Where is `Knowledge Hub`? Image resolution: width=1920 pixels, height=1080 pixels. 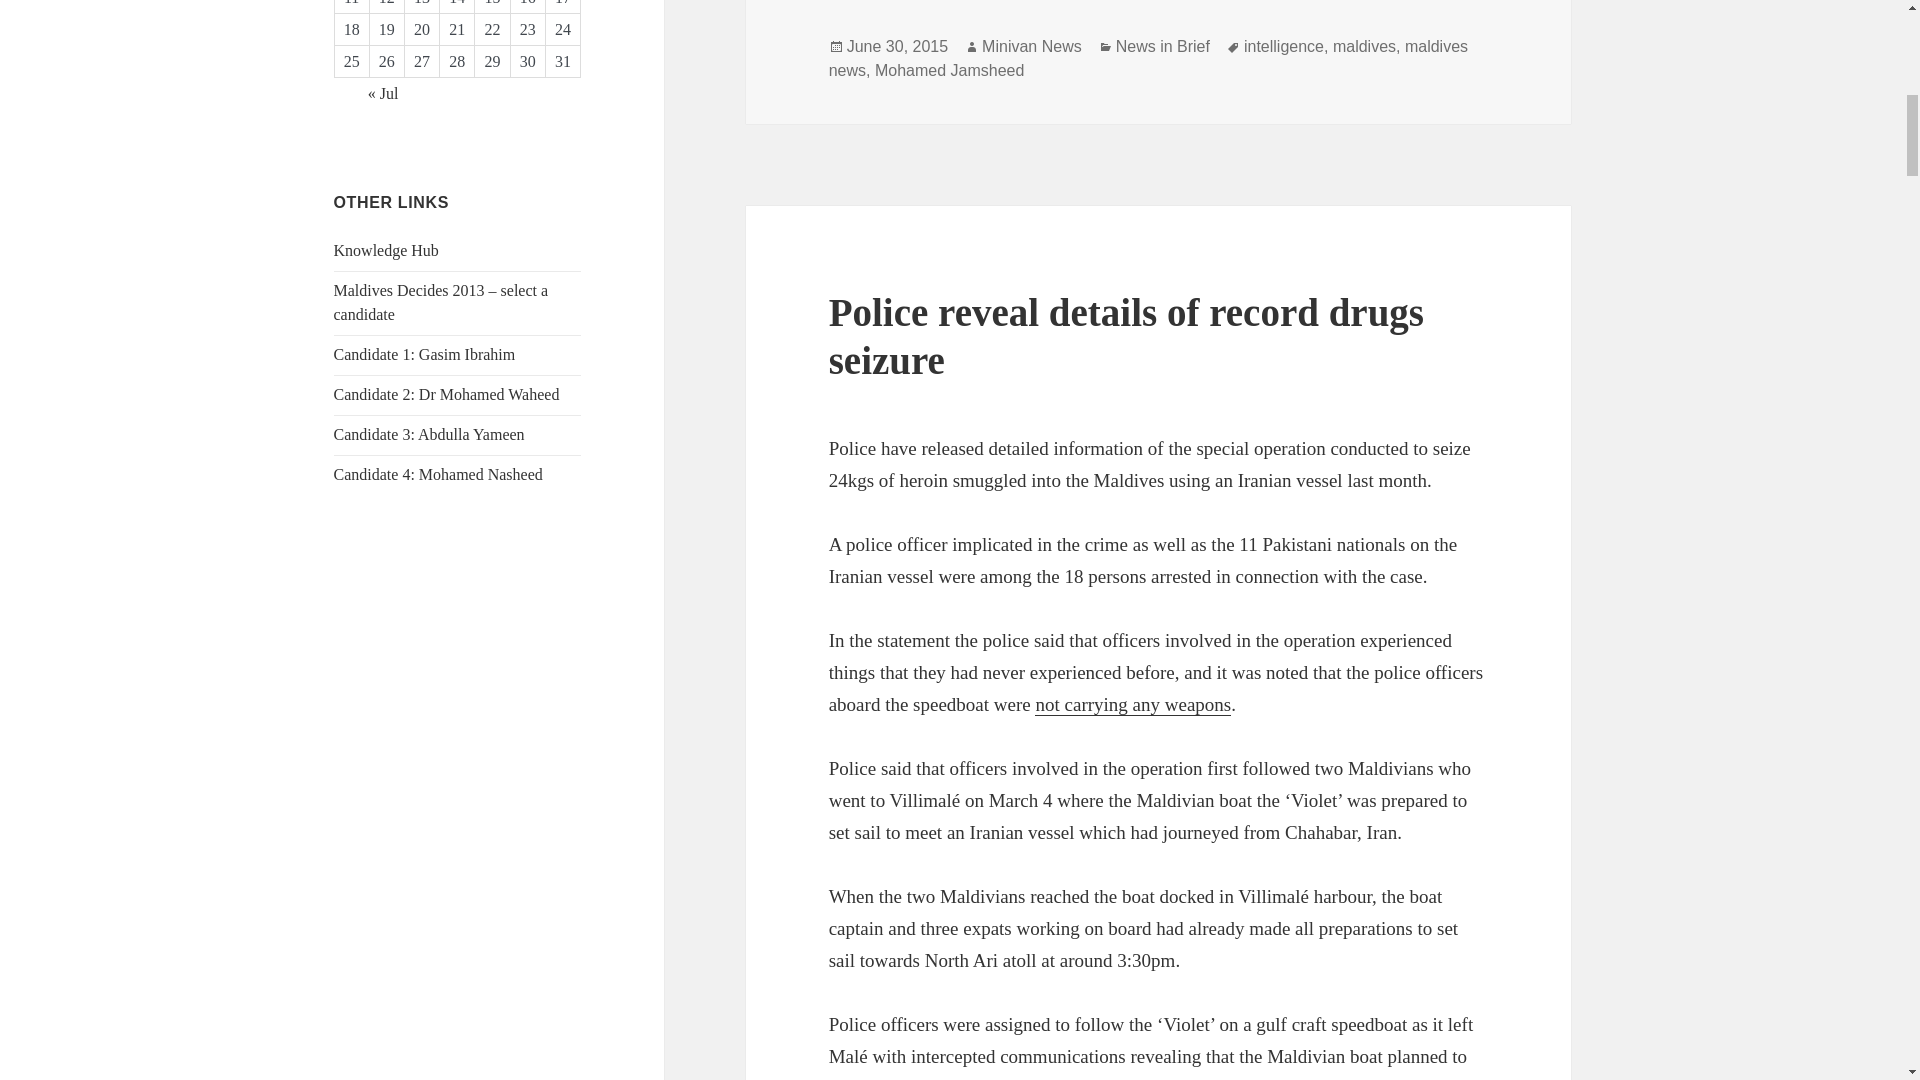 Knowledge Hub is located at coordinates (386, 250).